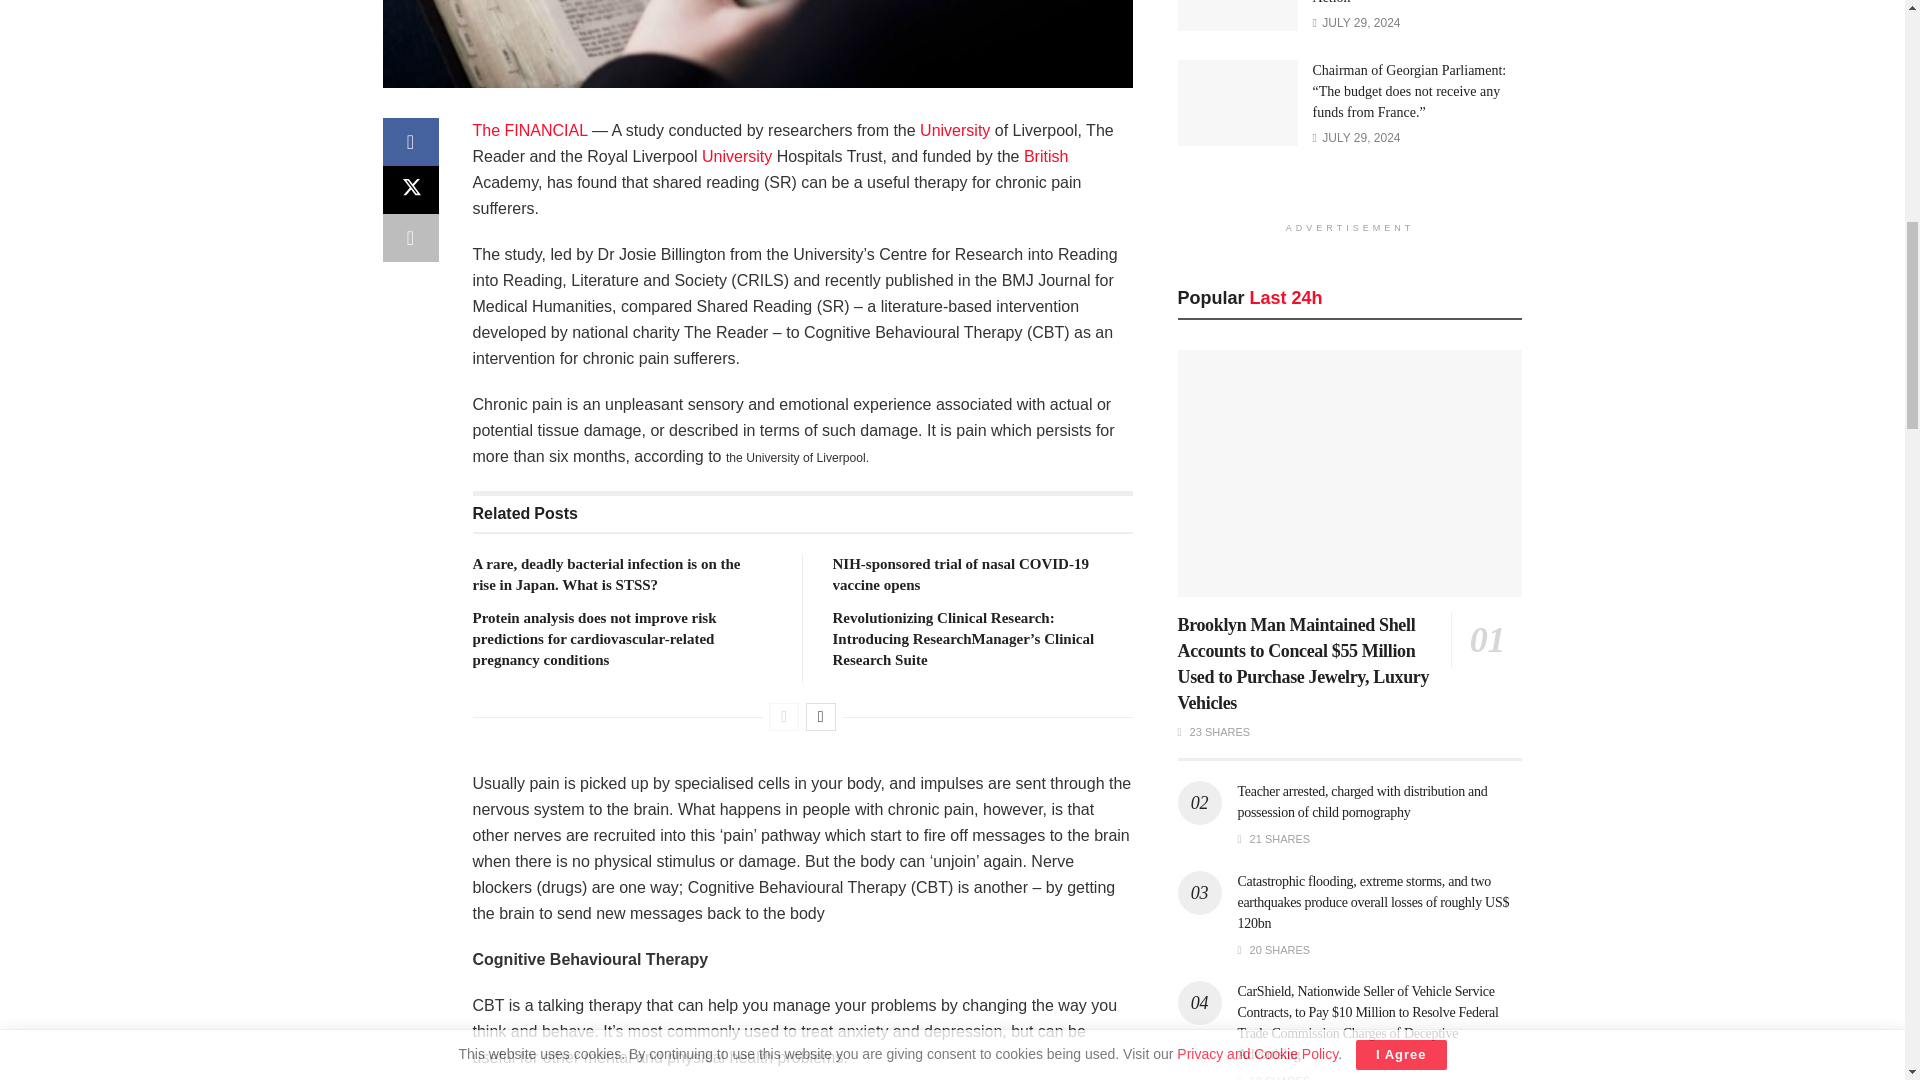  What do you see at coordinates (820, 717) in the screenshot?
I see `Next` at bounding box center [820, 717].